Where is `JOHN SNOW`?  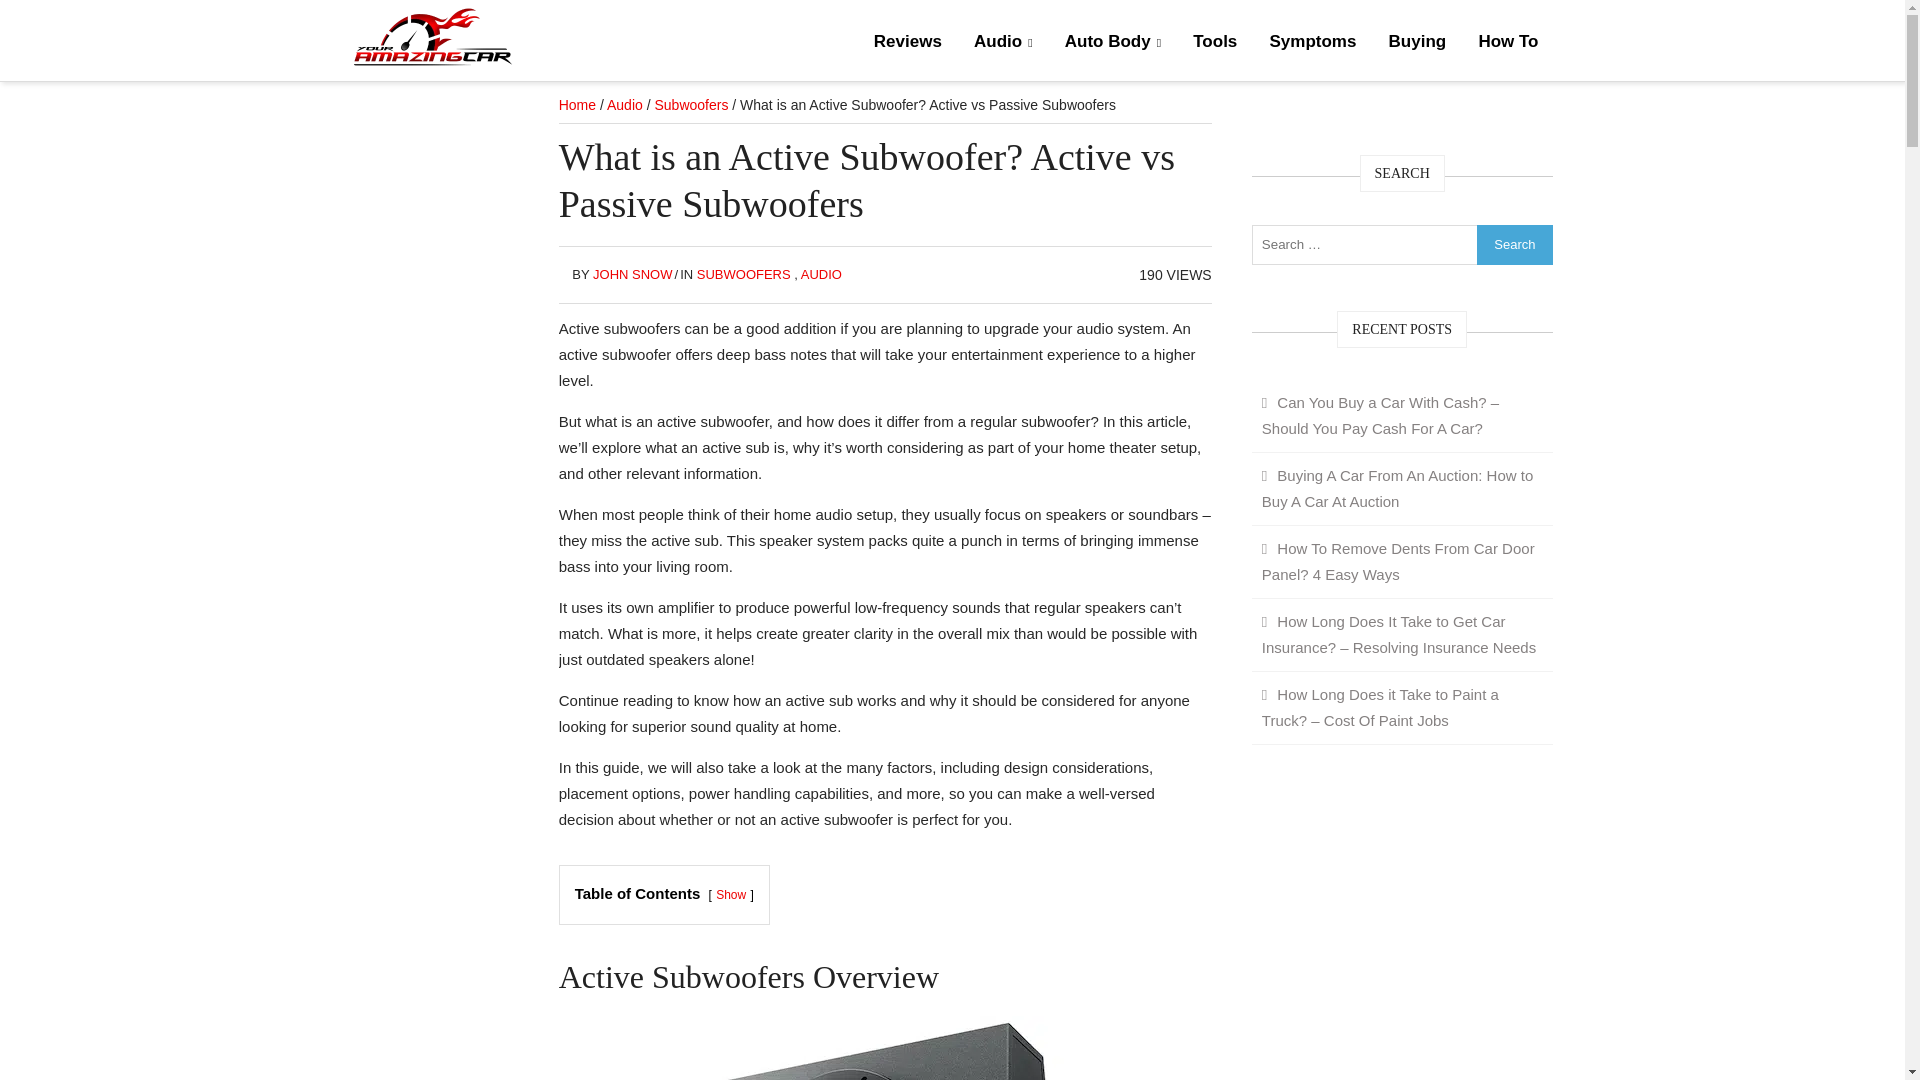
JOHN SNOW is located at coordinates (632, 274).